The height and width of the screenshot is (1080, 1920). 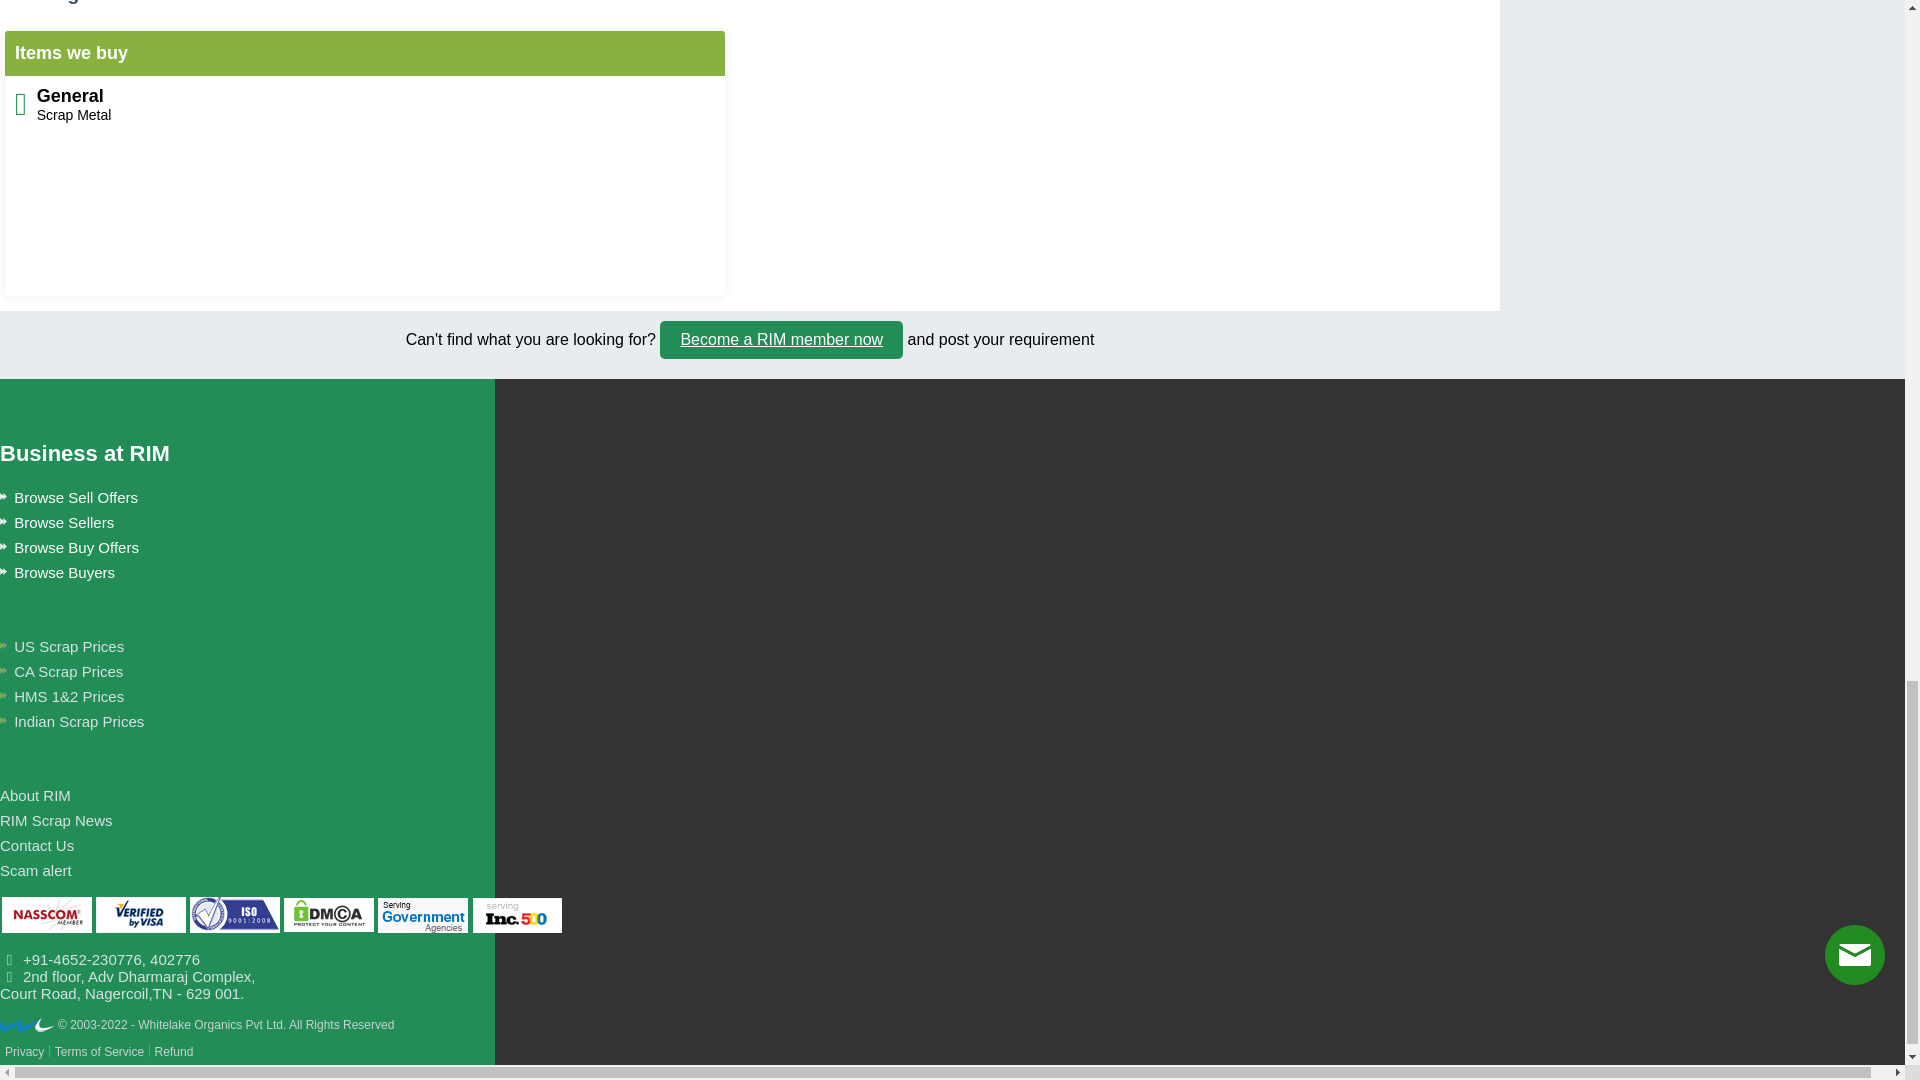 What do you see at coordinates (69, 498) in the screenshot?
I see `Browse Sell Offers` at bounding box center [69, 498].